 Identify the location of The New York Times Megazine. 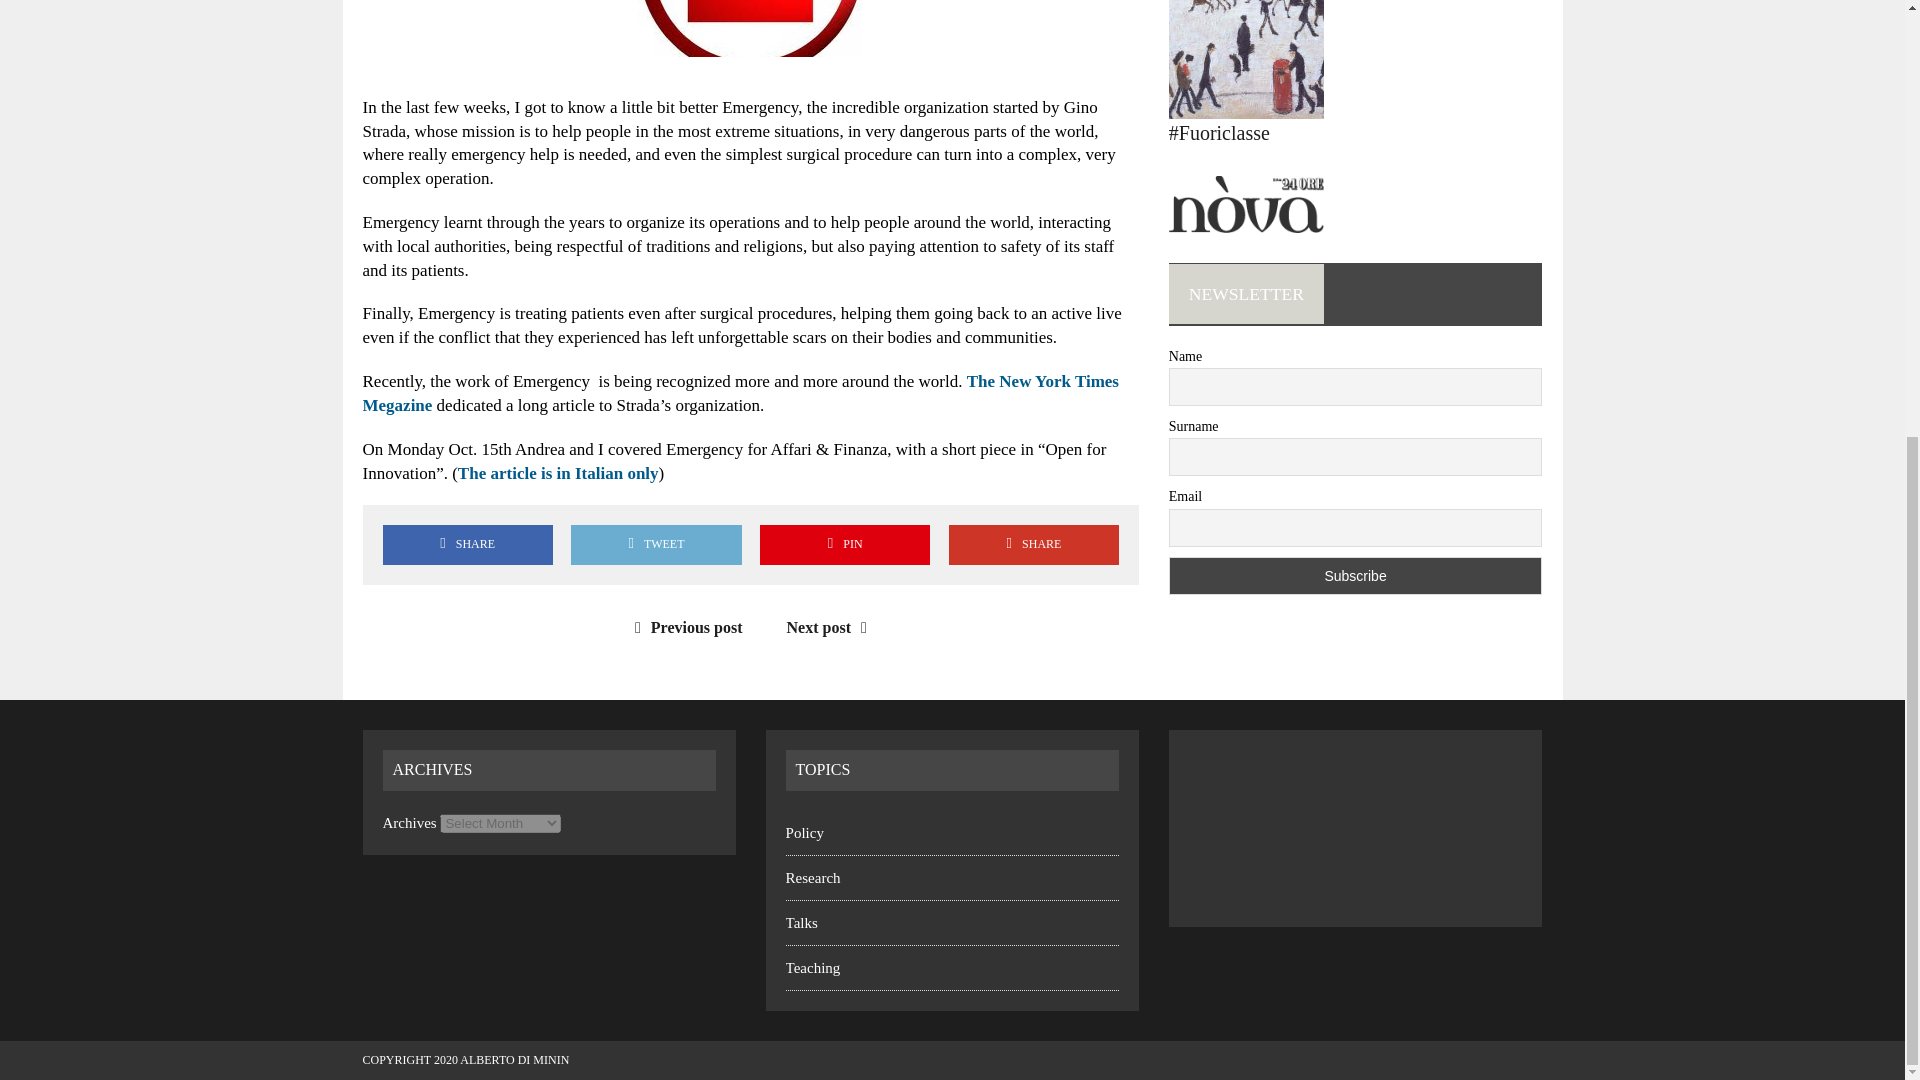
(740, 392).